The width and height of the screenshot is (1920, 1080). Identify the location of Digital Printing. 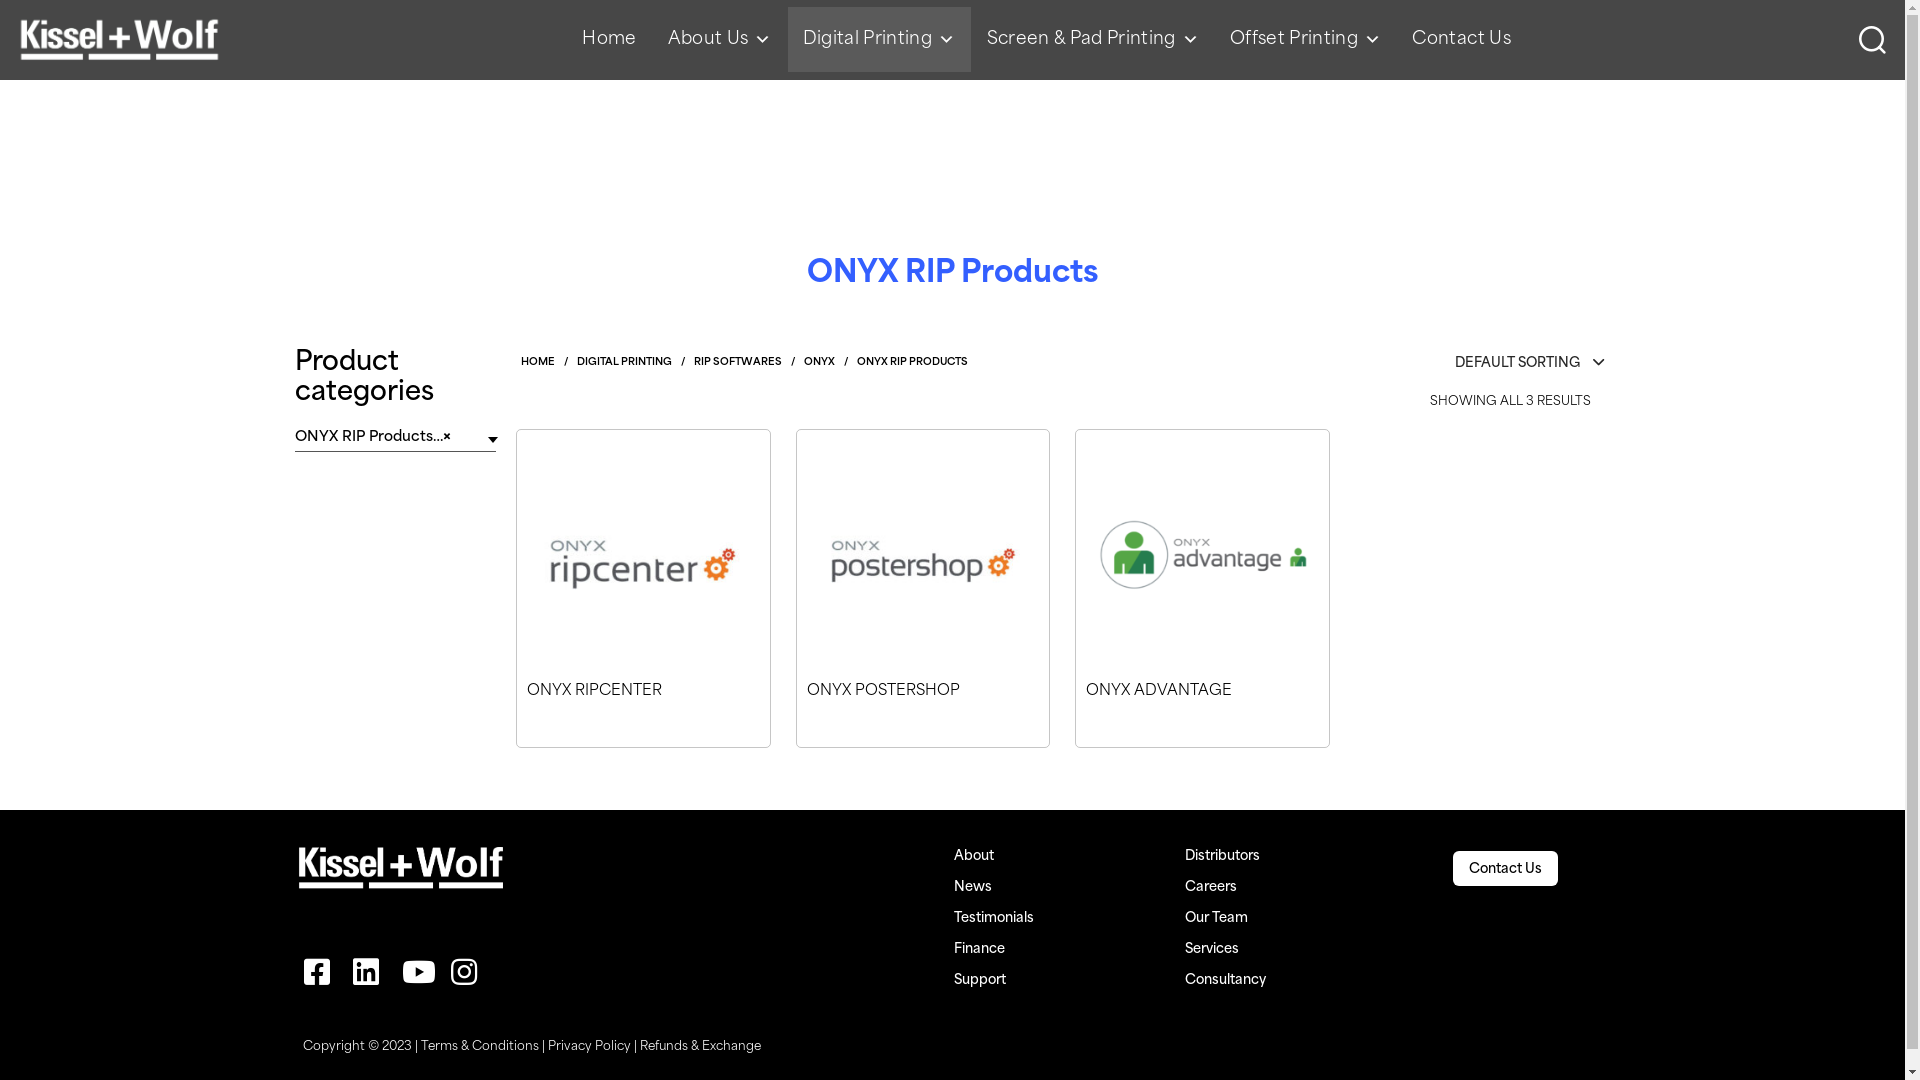
(880, 40).